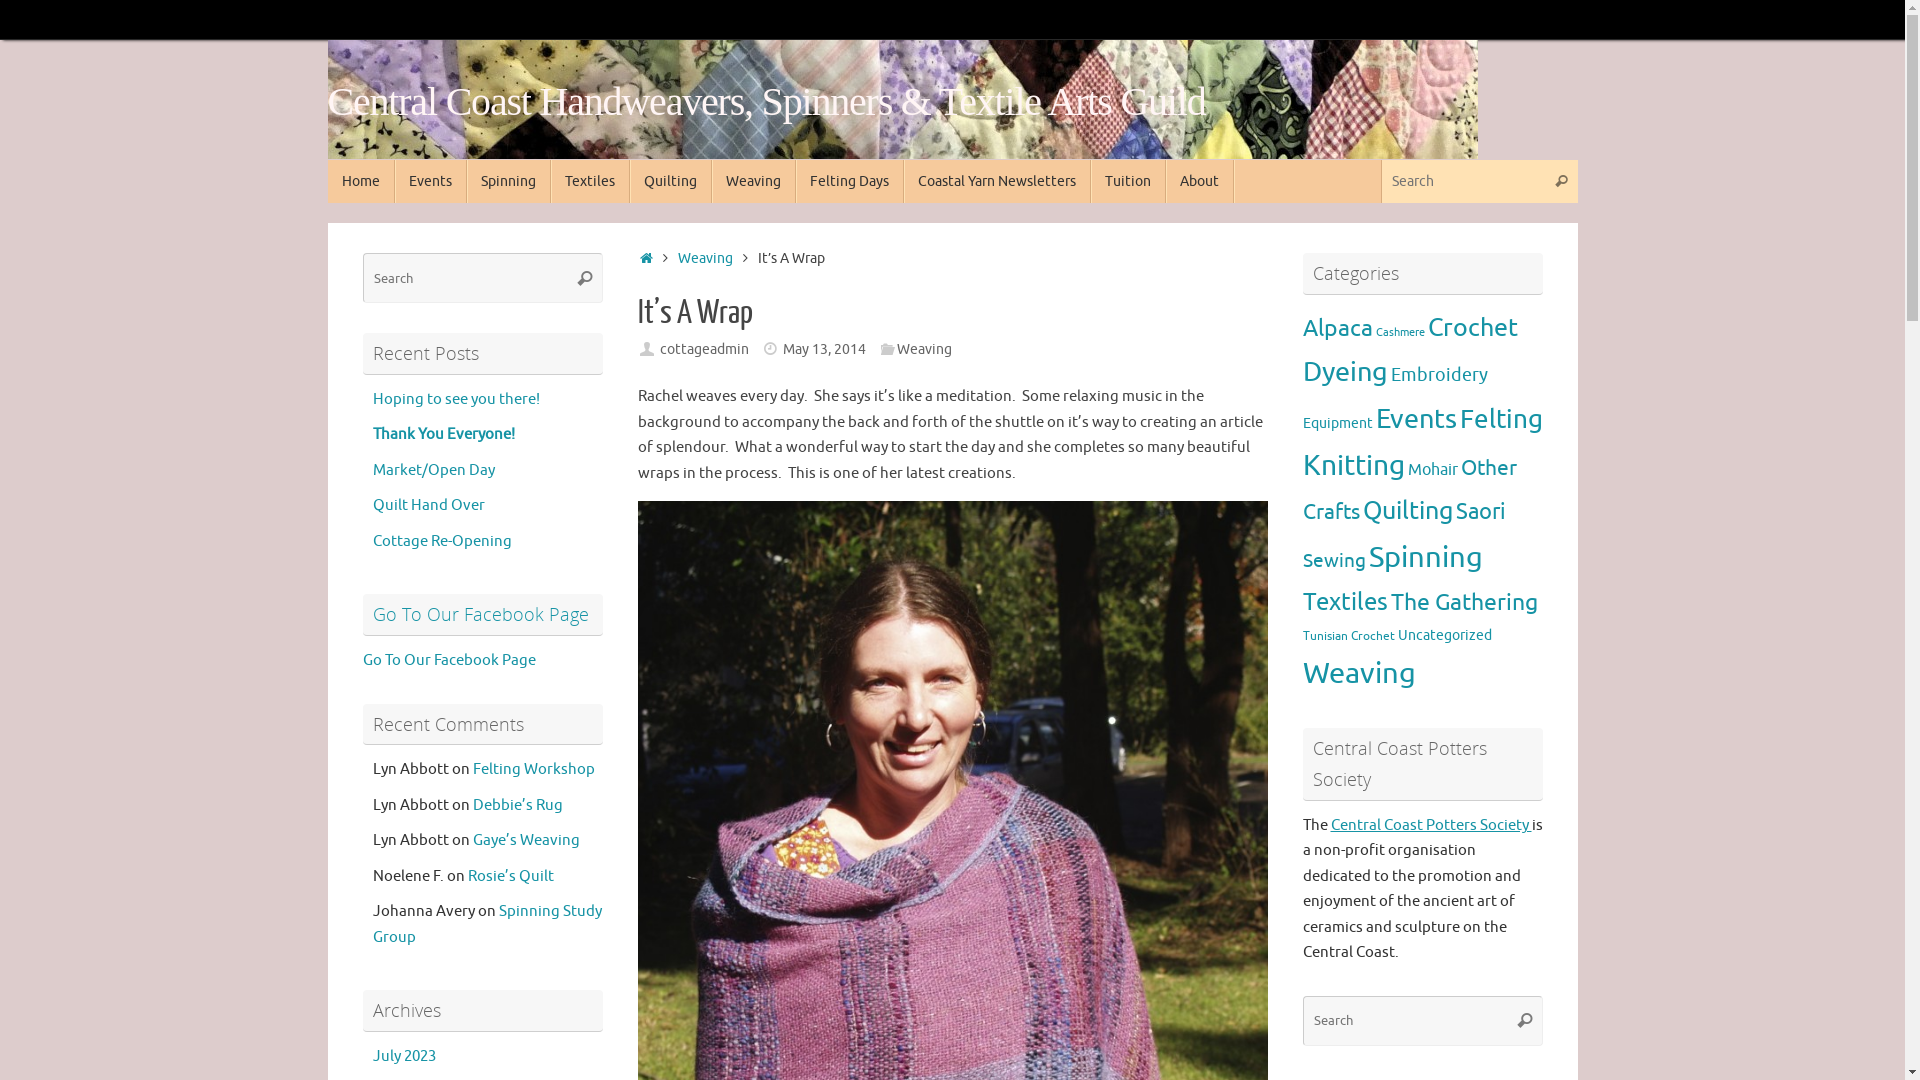 The height and width of the screenshot is (1080, 1920). Describe the element at coordinates (850, 182) in the screenshot. I see `Felting Days` at that location.